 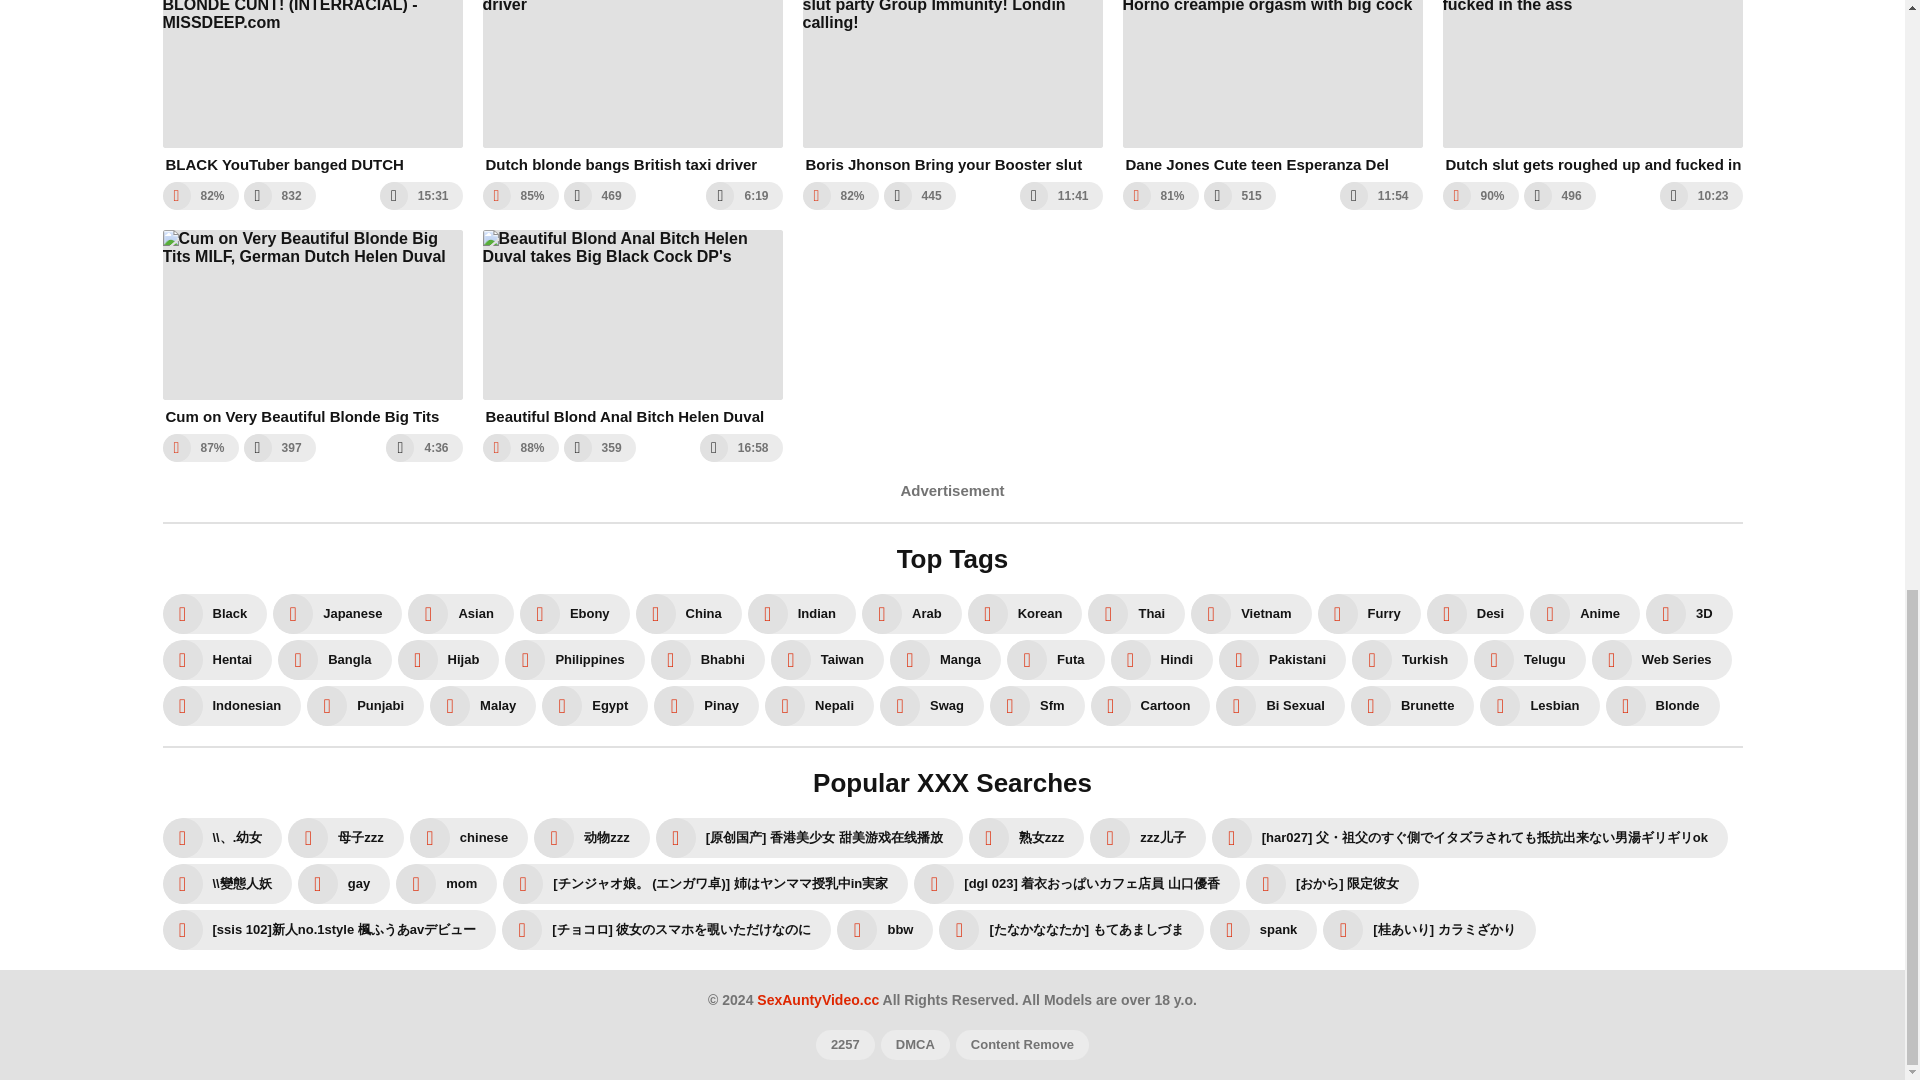 What do you see at coordinates (802, 614) in the screenshot?
I see `Indian` at bounding box center [802, 614].